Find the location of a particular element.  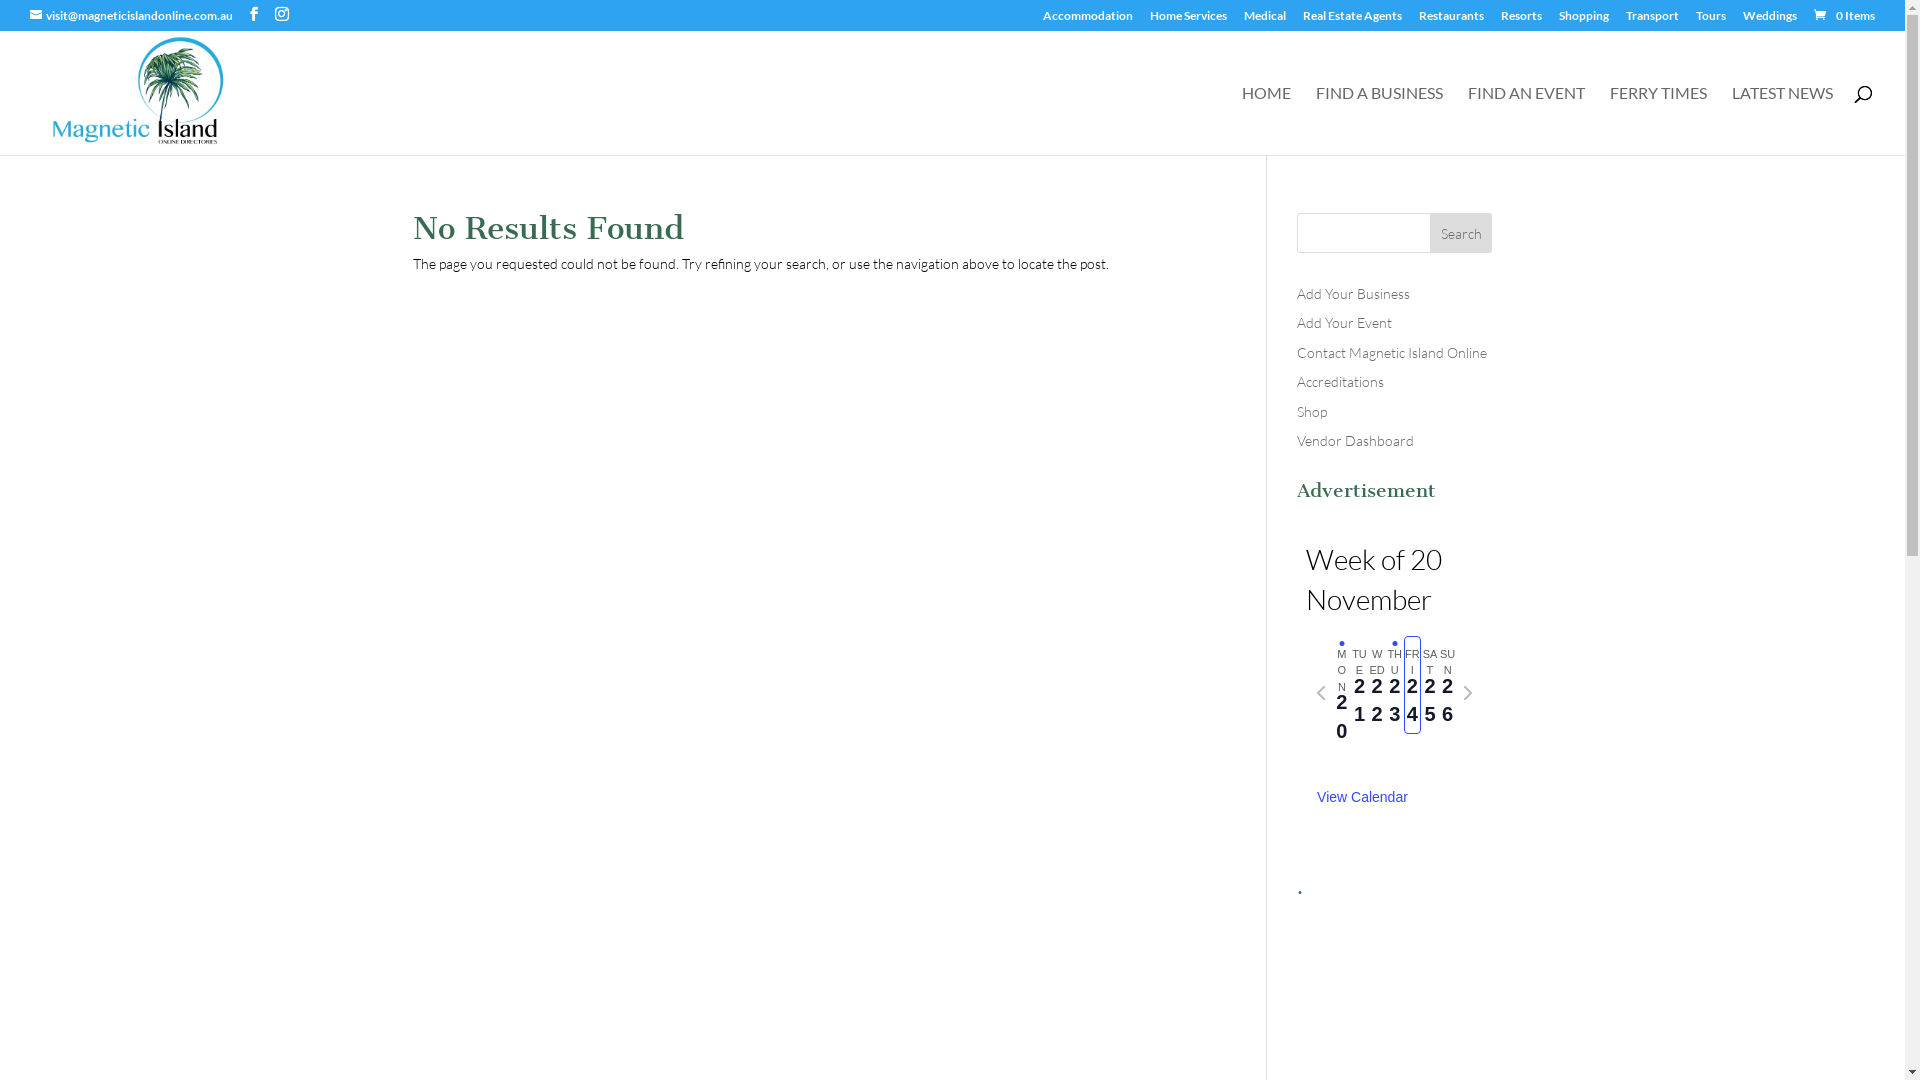

Has events is located at coordinates (1342, 644).